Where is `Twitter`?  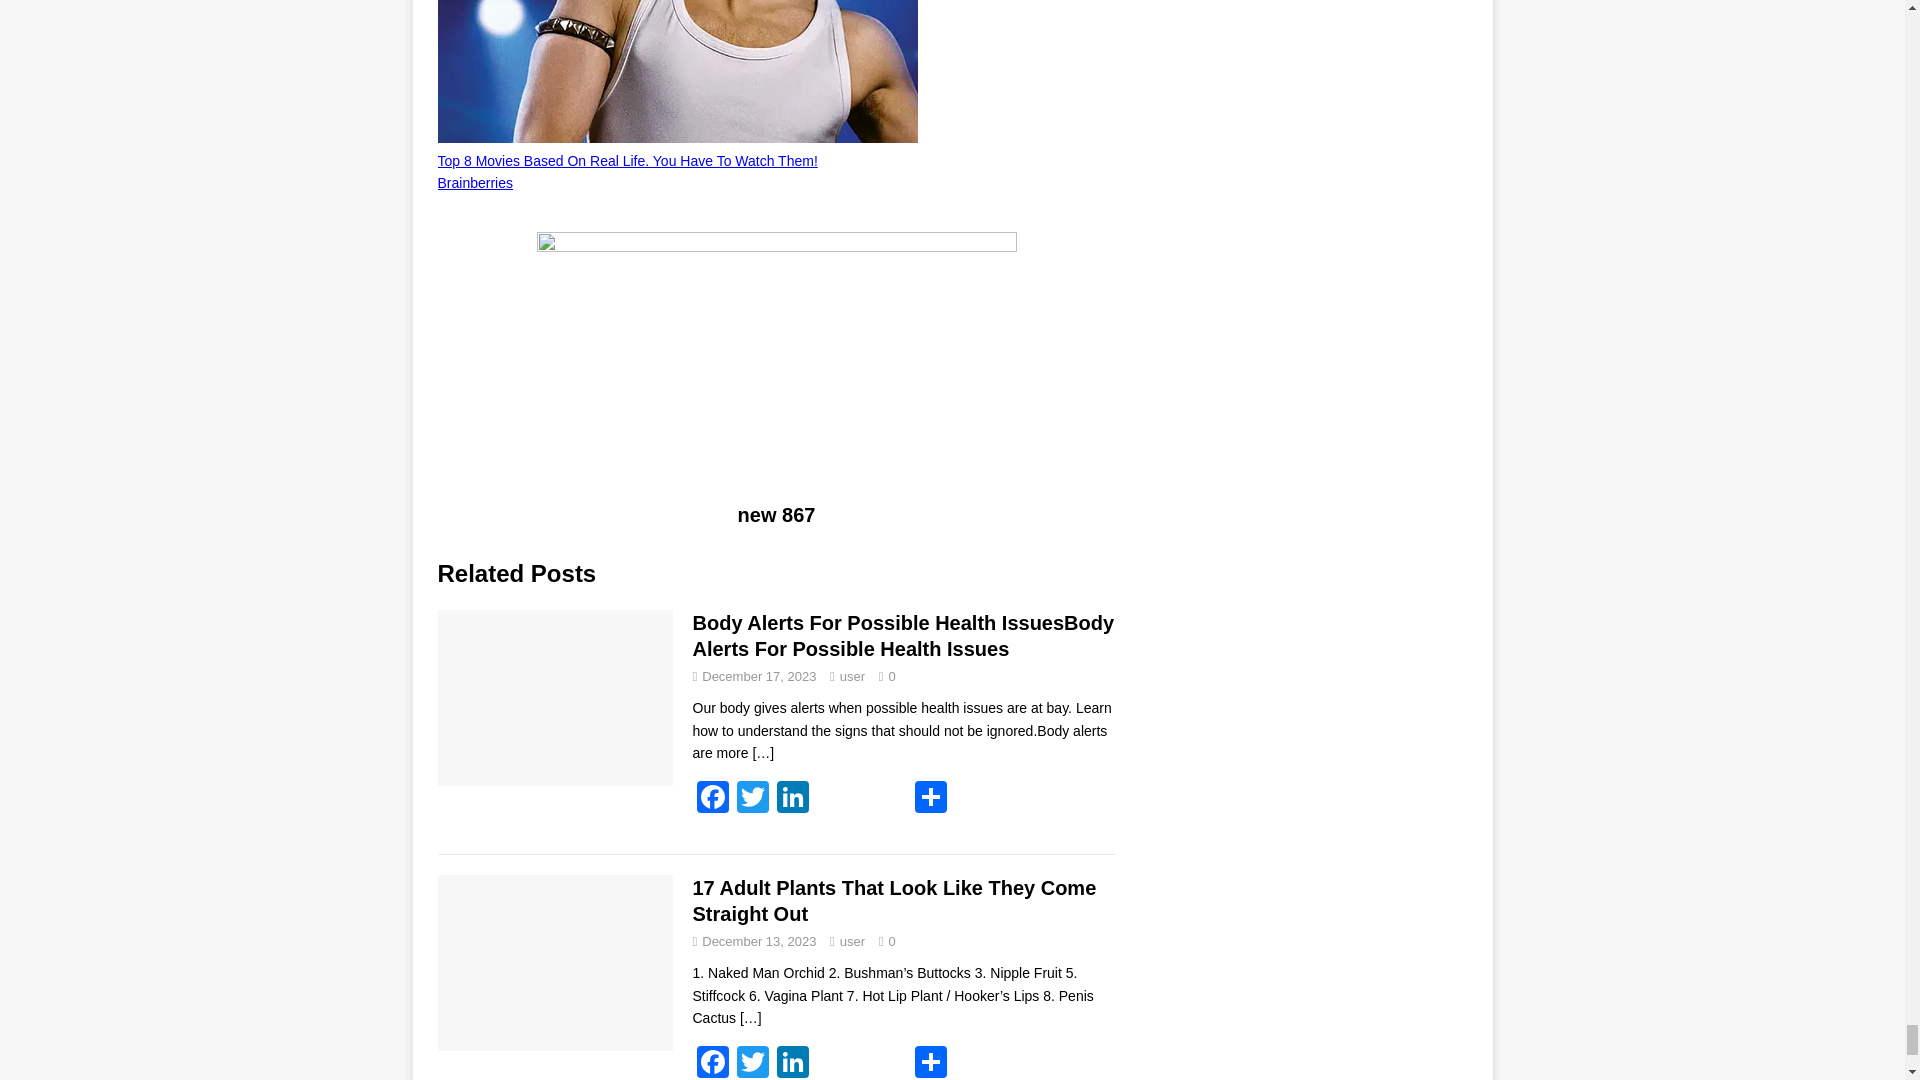 Twitter is located at coordinates (751, 798).